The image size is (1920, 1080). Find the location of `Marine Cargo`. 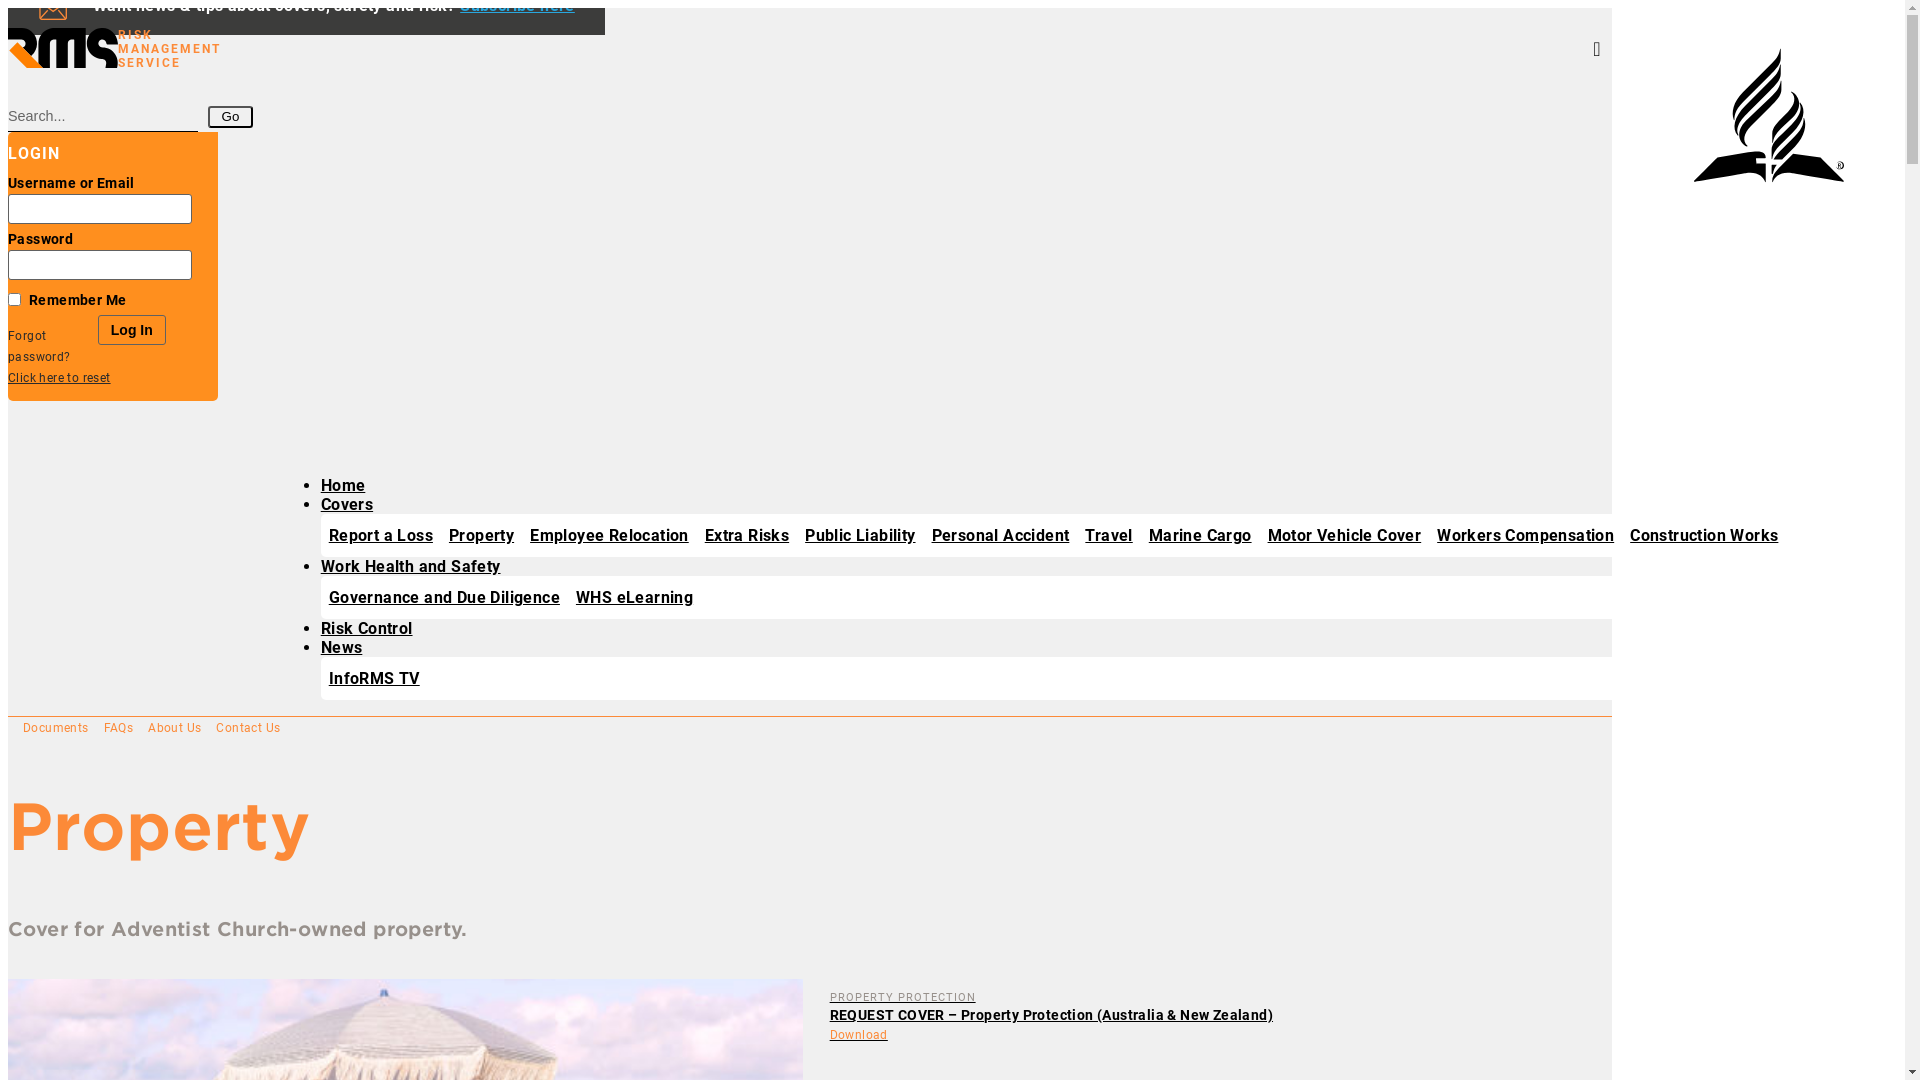

Marine Cargo is located at coordinates (1200, 536).